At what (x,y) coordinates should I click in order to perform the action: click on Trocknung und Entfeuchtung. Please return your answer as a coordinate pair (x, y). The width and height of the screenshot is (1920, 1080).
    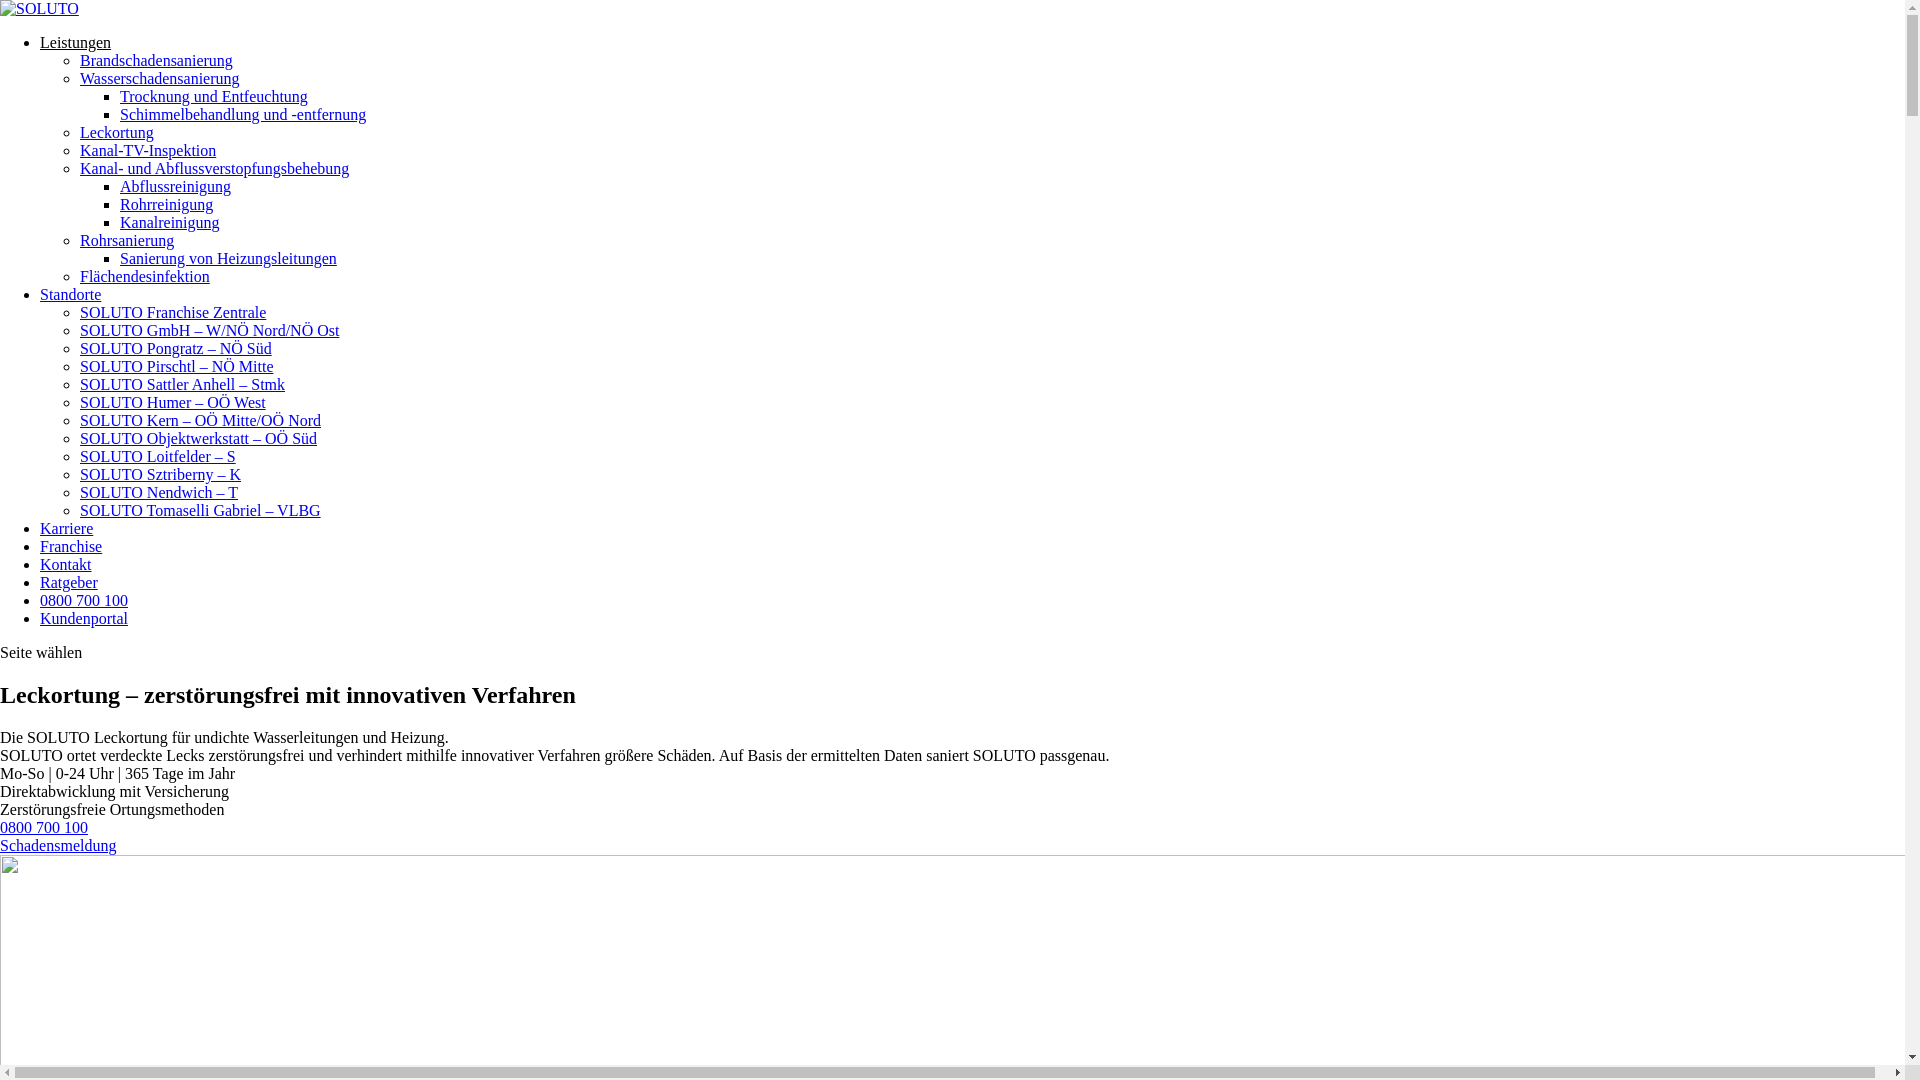
    Looking at the image, I should click on (214, 96).